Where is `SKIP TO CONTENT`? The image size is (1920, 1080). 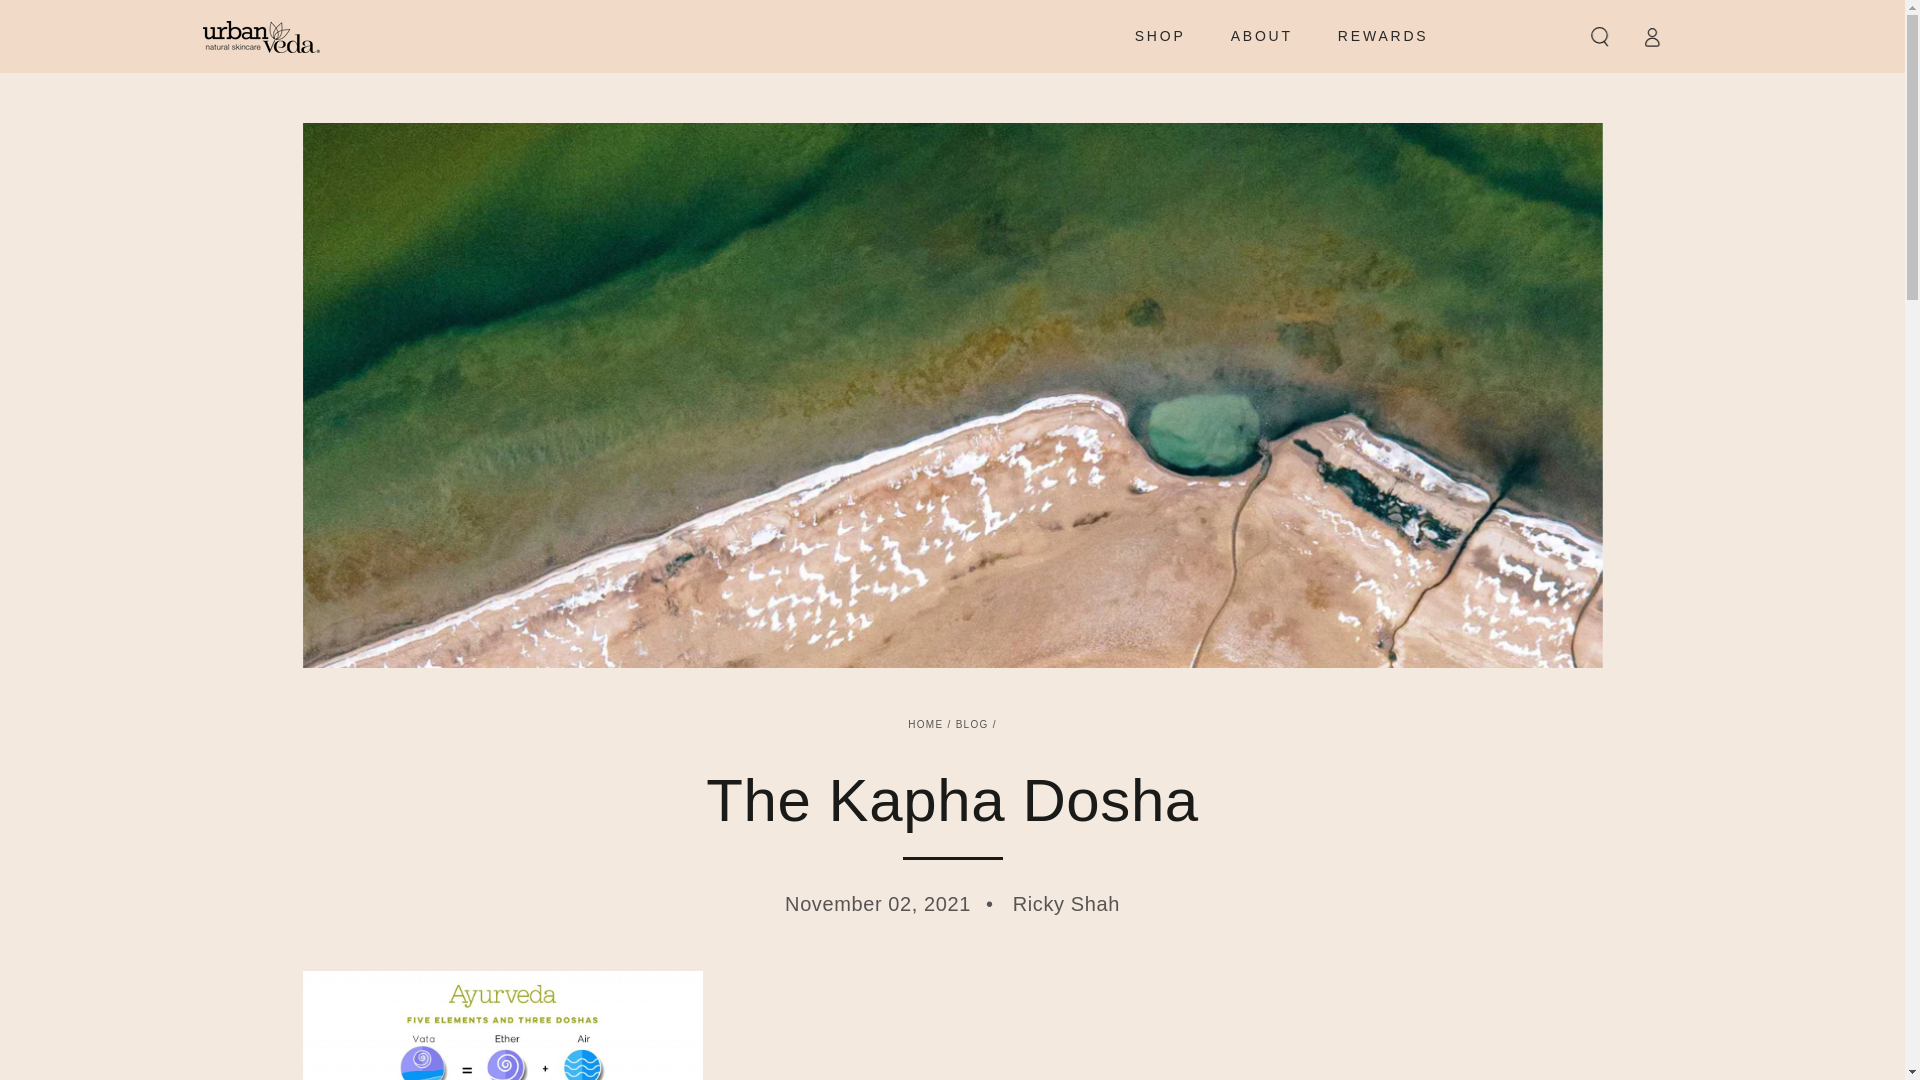 SKIP TO CONTENT is located at coordinates (89, 19).